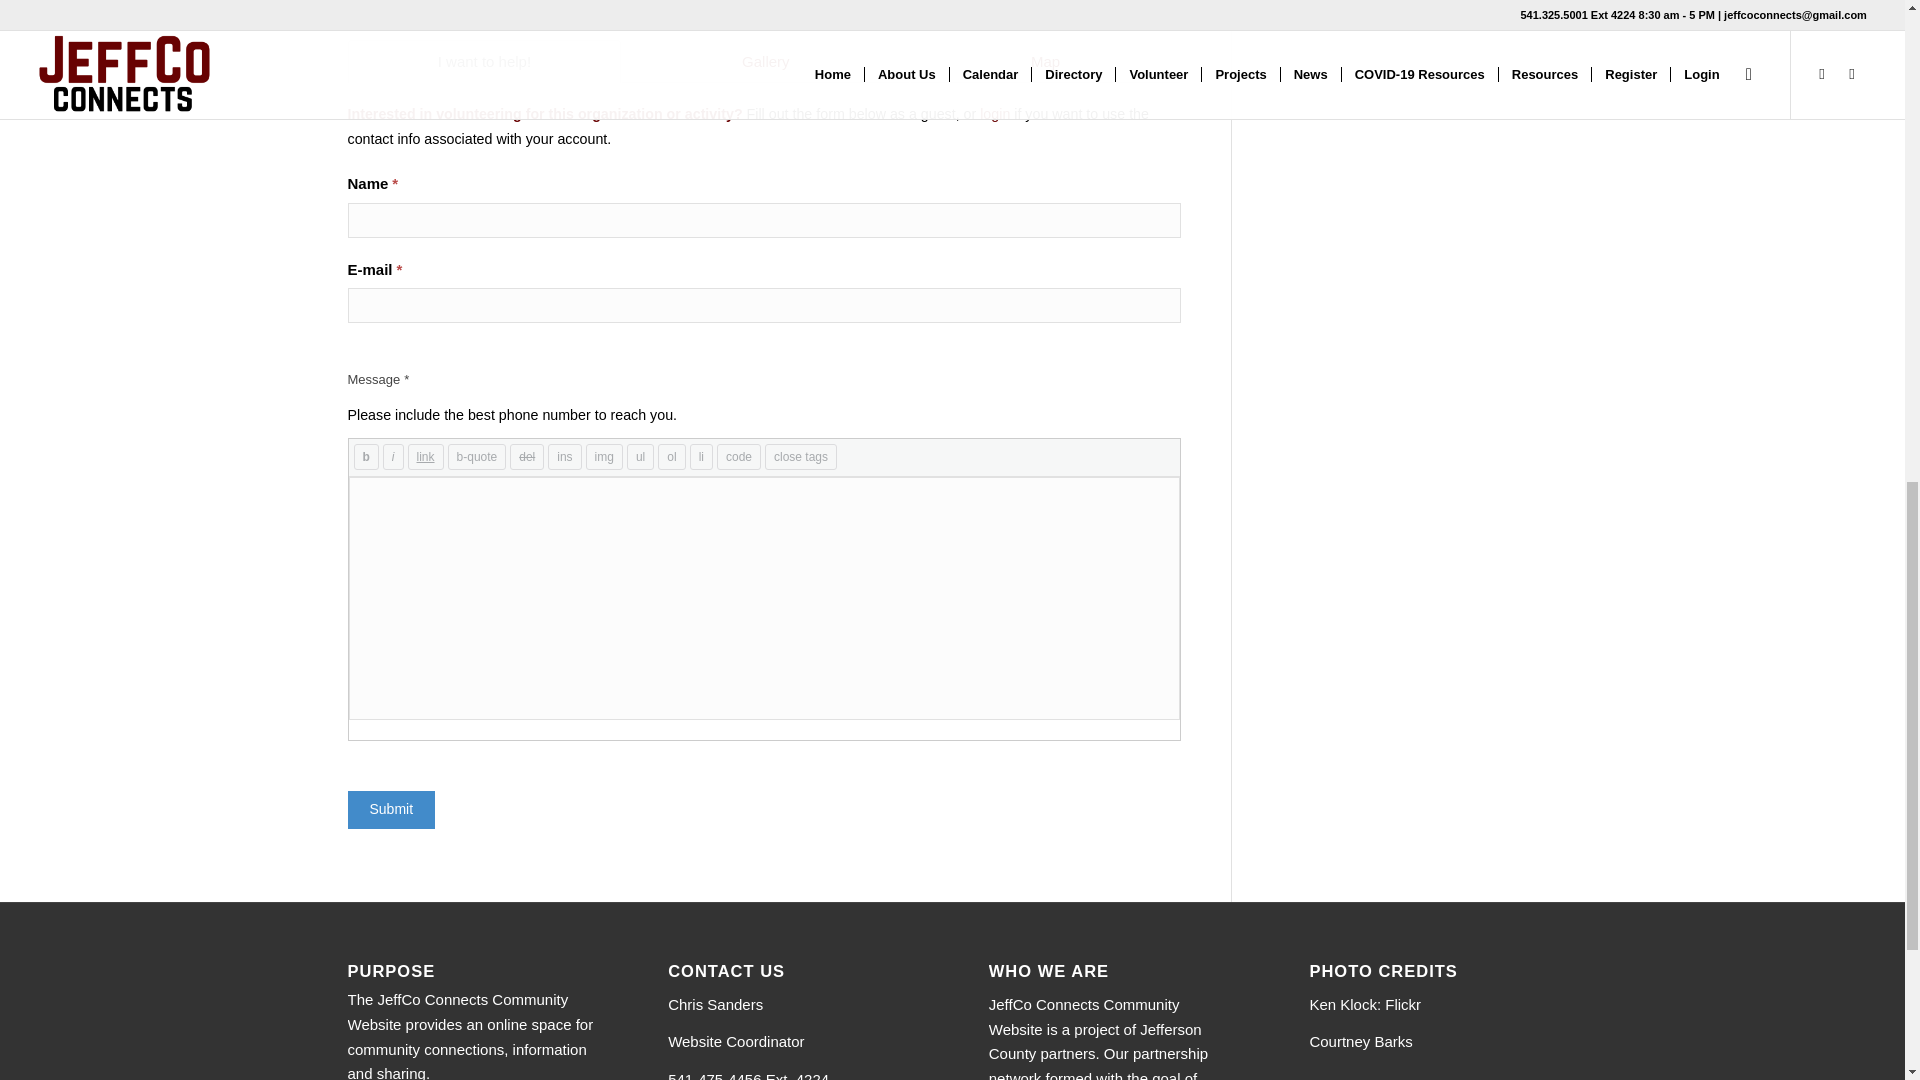 The image size is (1920, 1080). Describe the element at coordinates (476, 456) in the screenshot. I see `b-quote` at that location.